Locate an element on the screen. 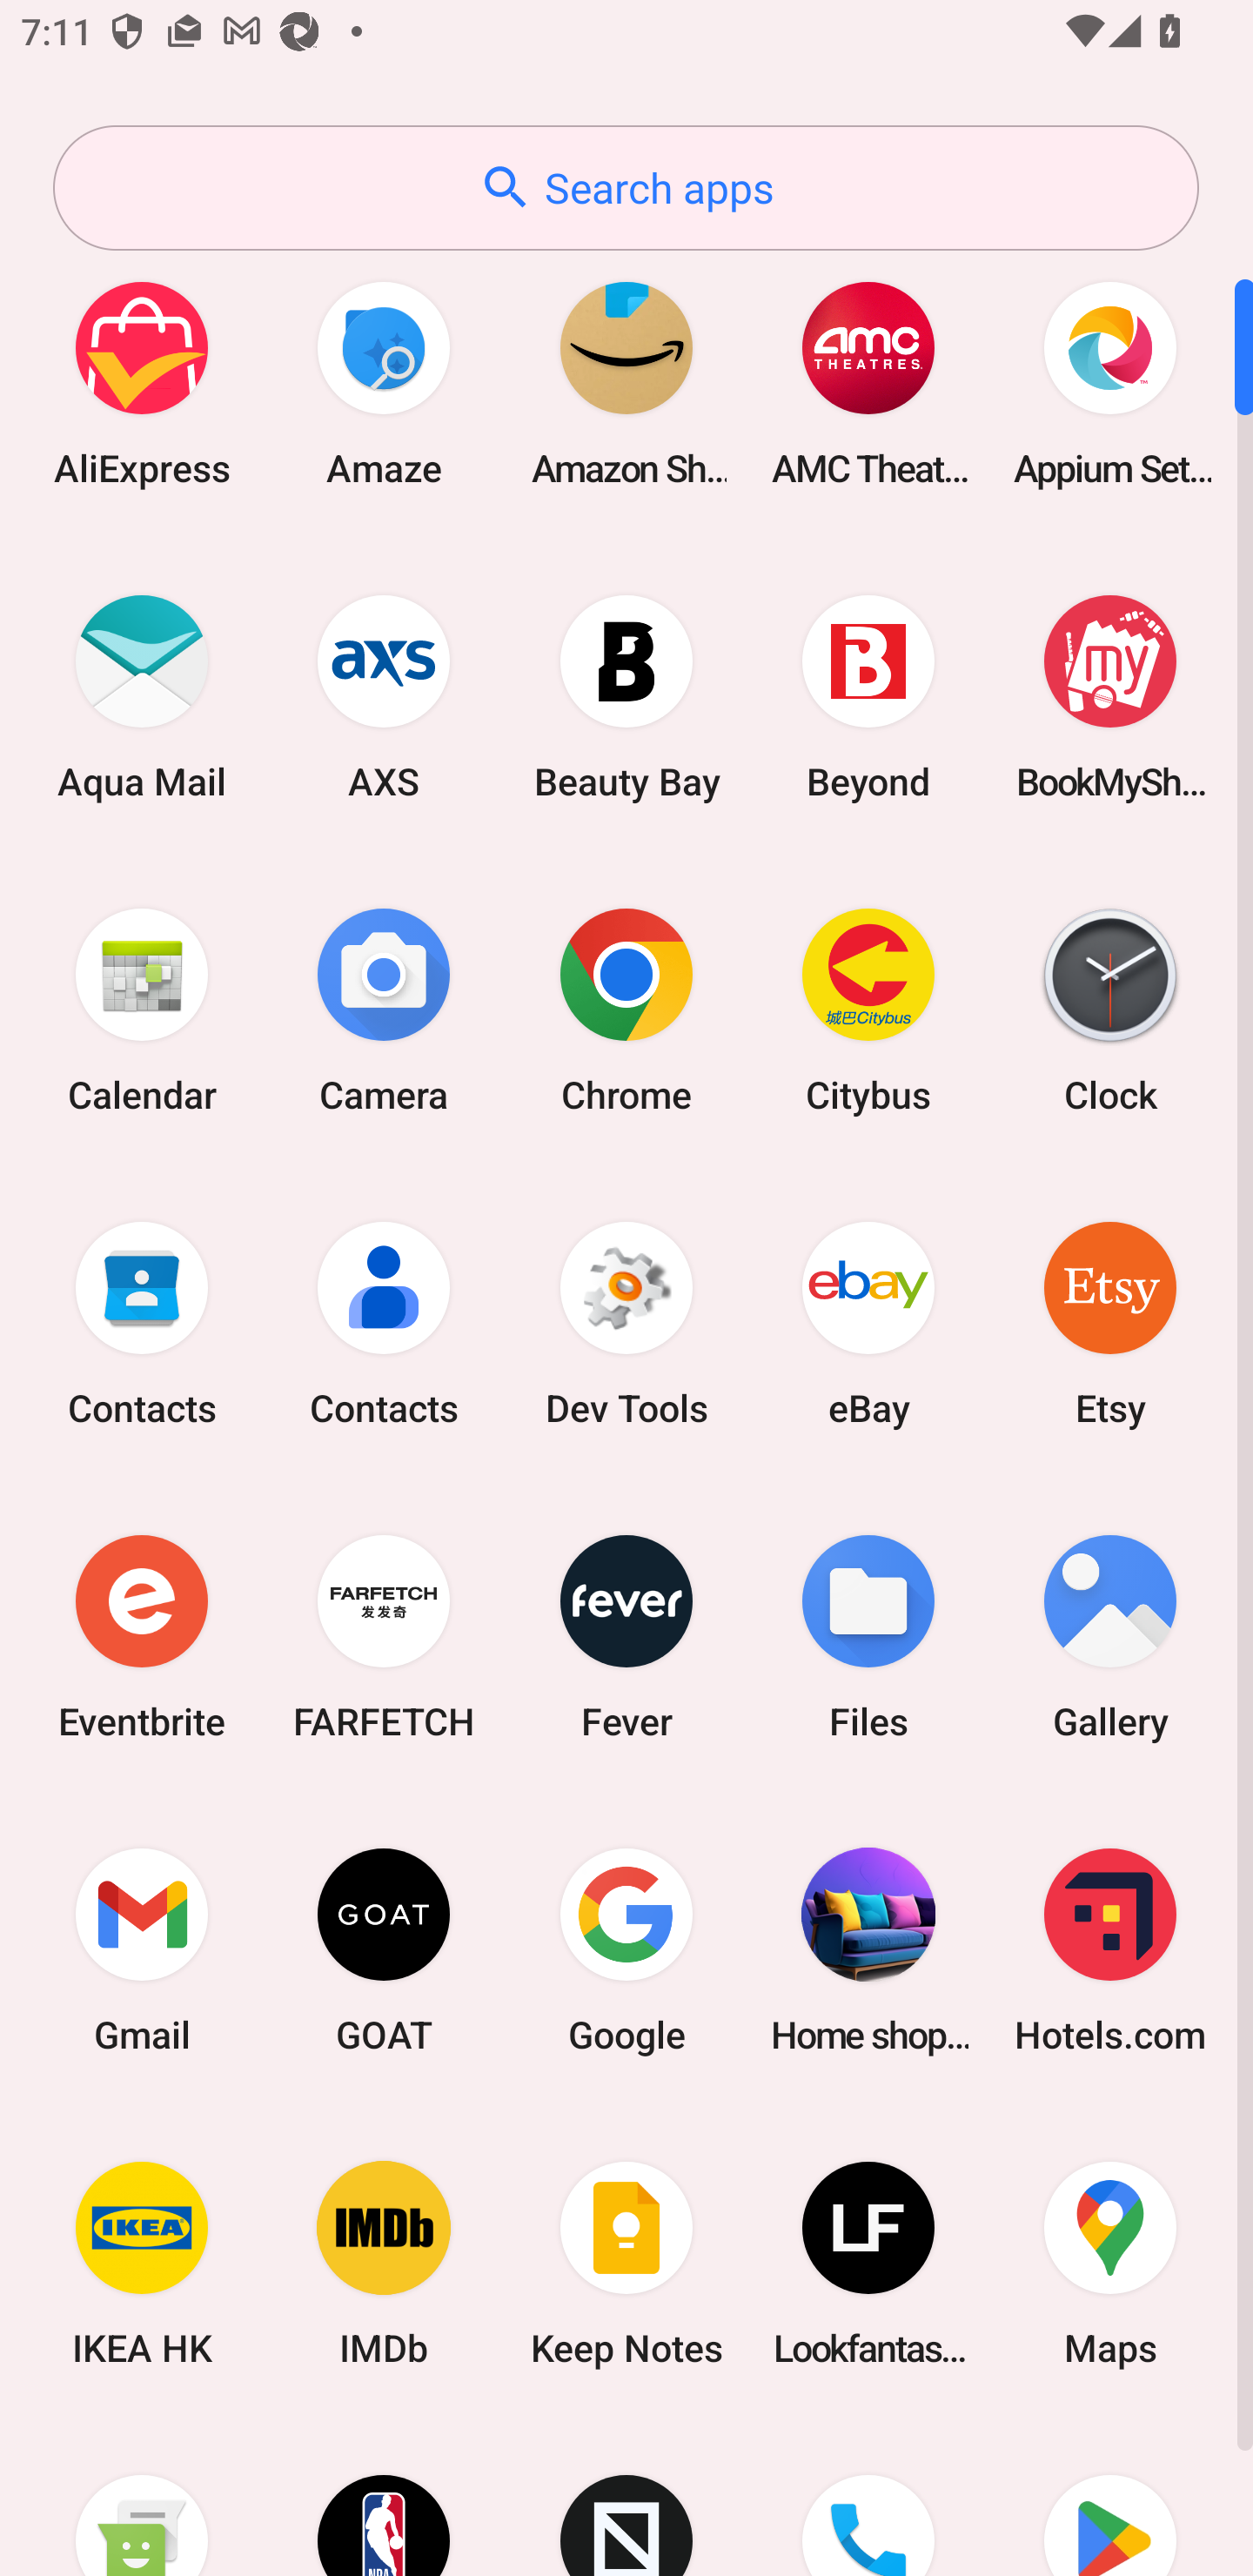  AXS is located at coordinates (384, 696).